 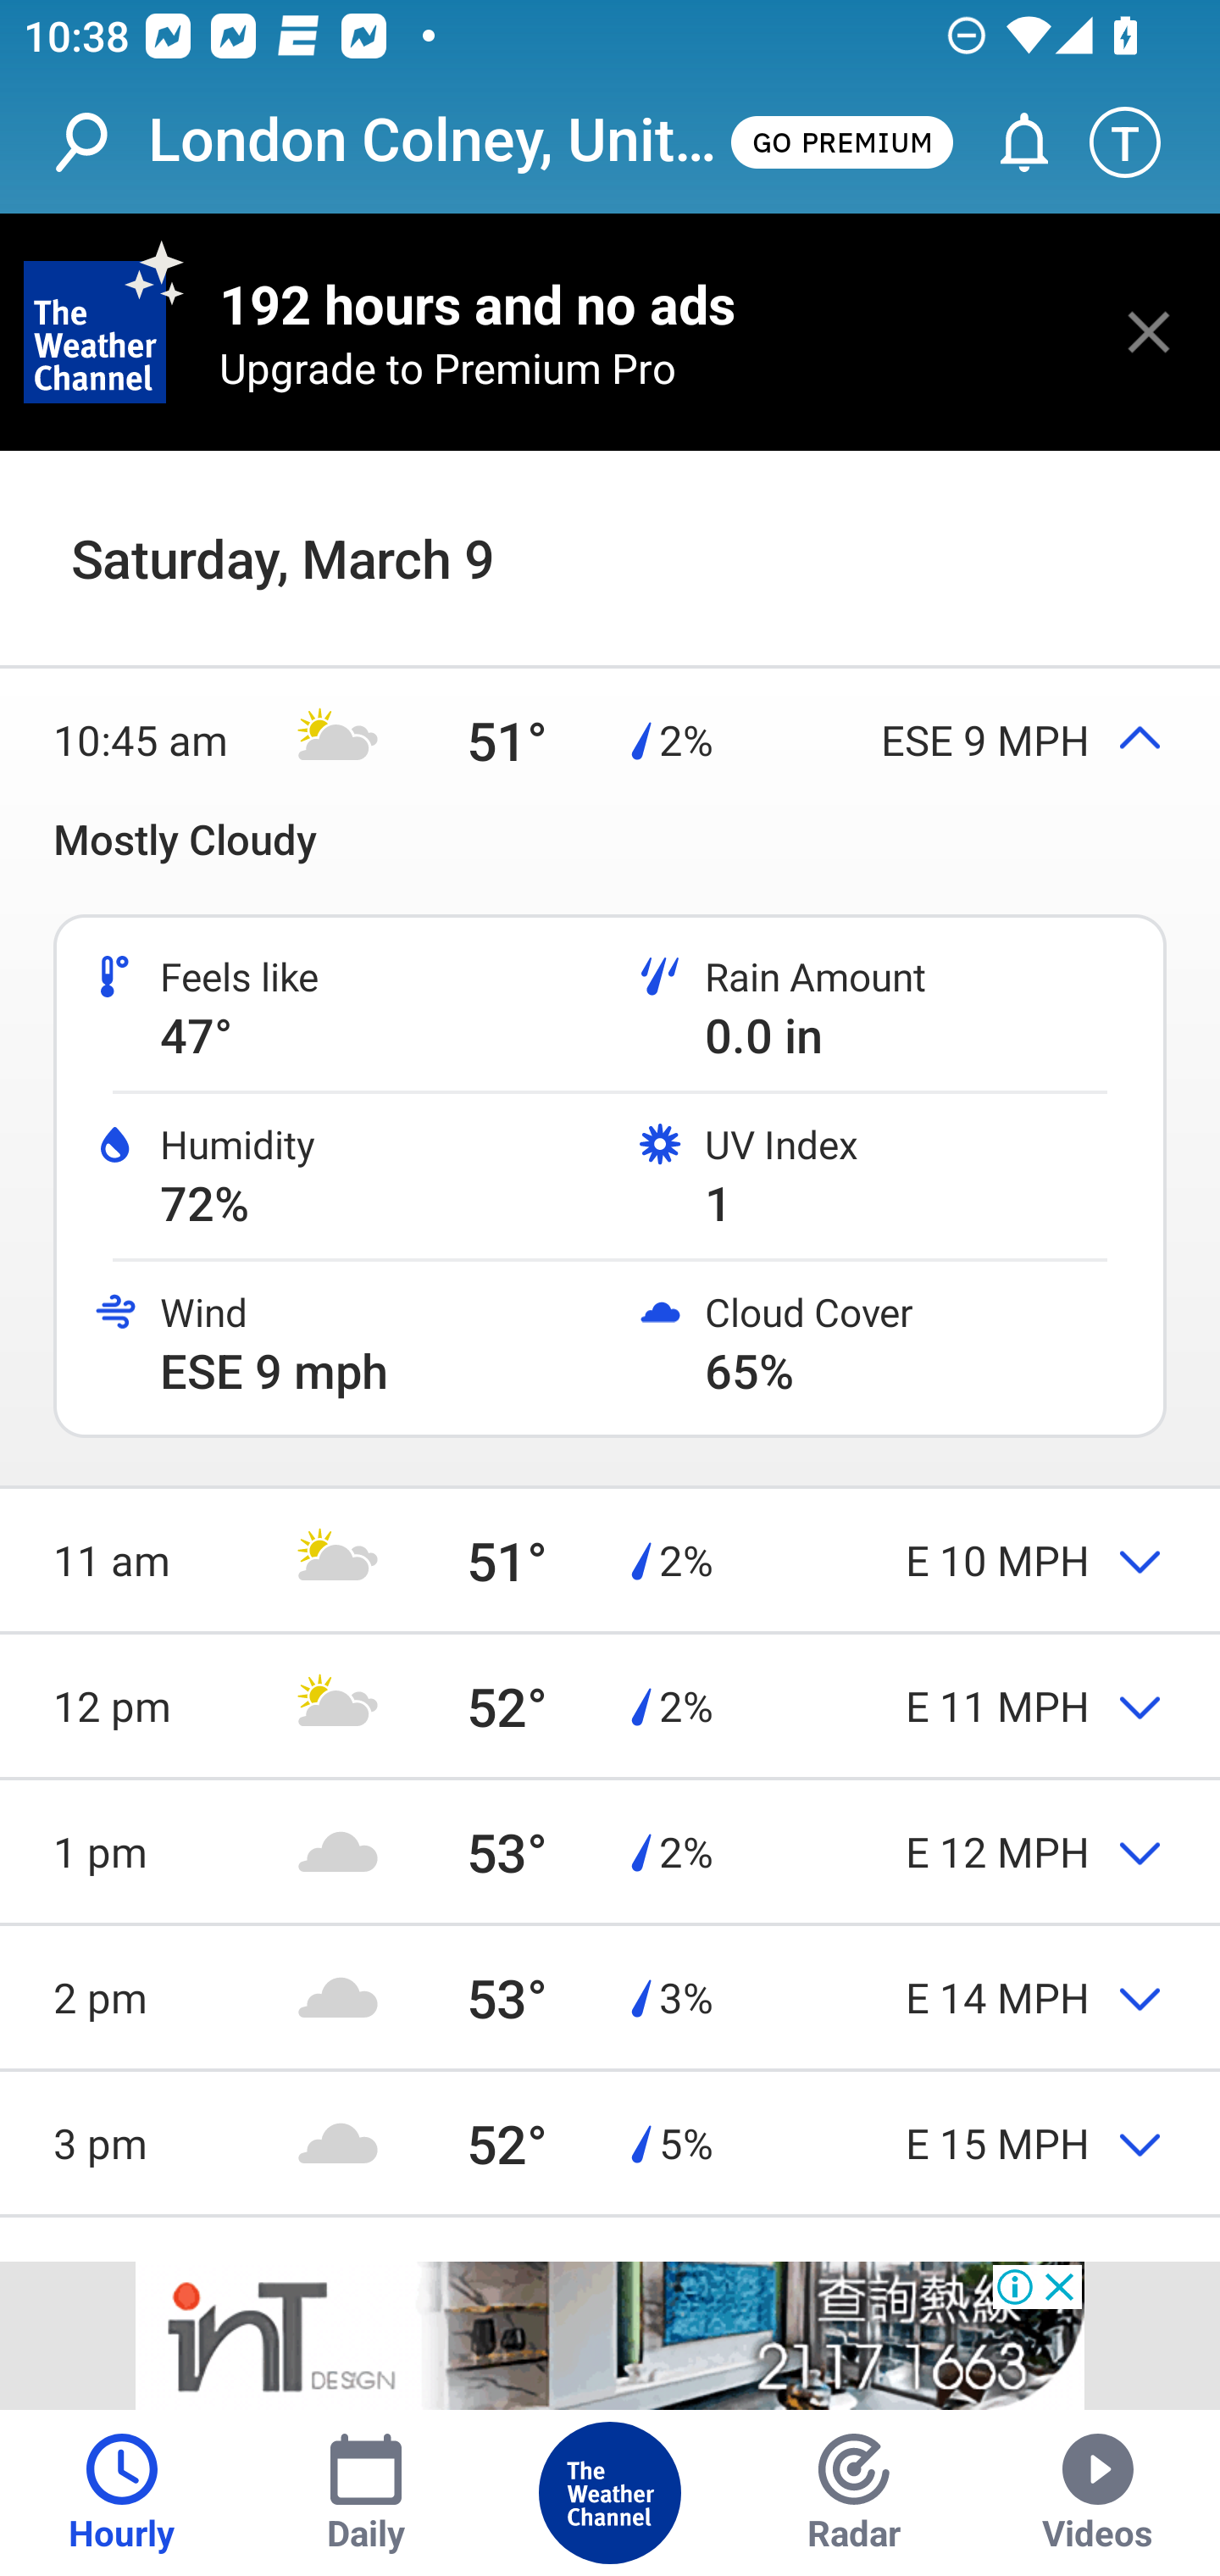 I want to click on 2 pm 53° 3% E 14 MPH, so click(x=610, y=1997).